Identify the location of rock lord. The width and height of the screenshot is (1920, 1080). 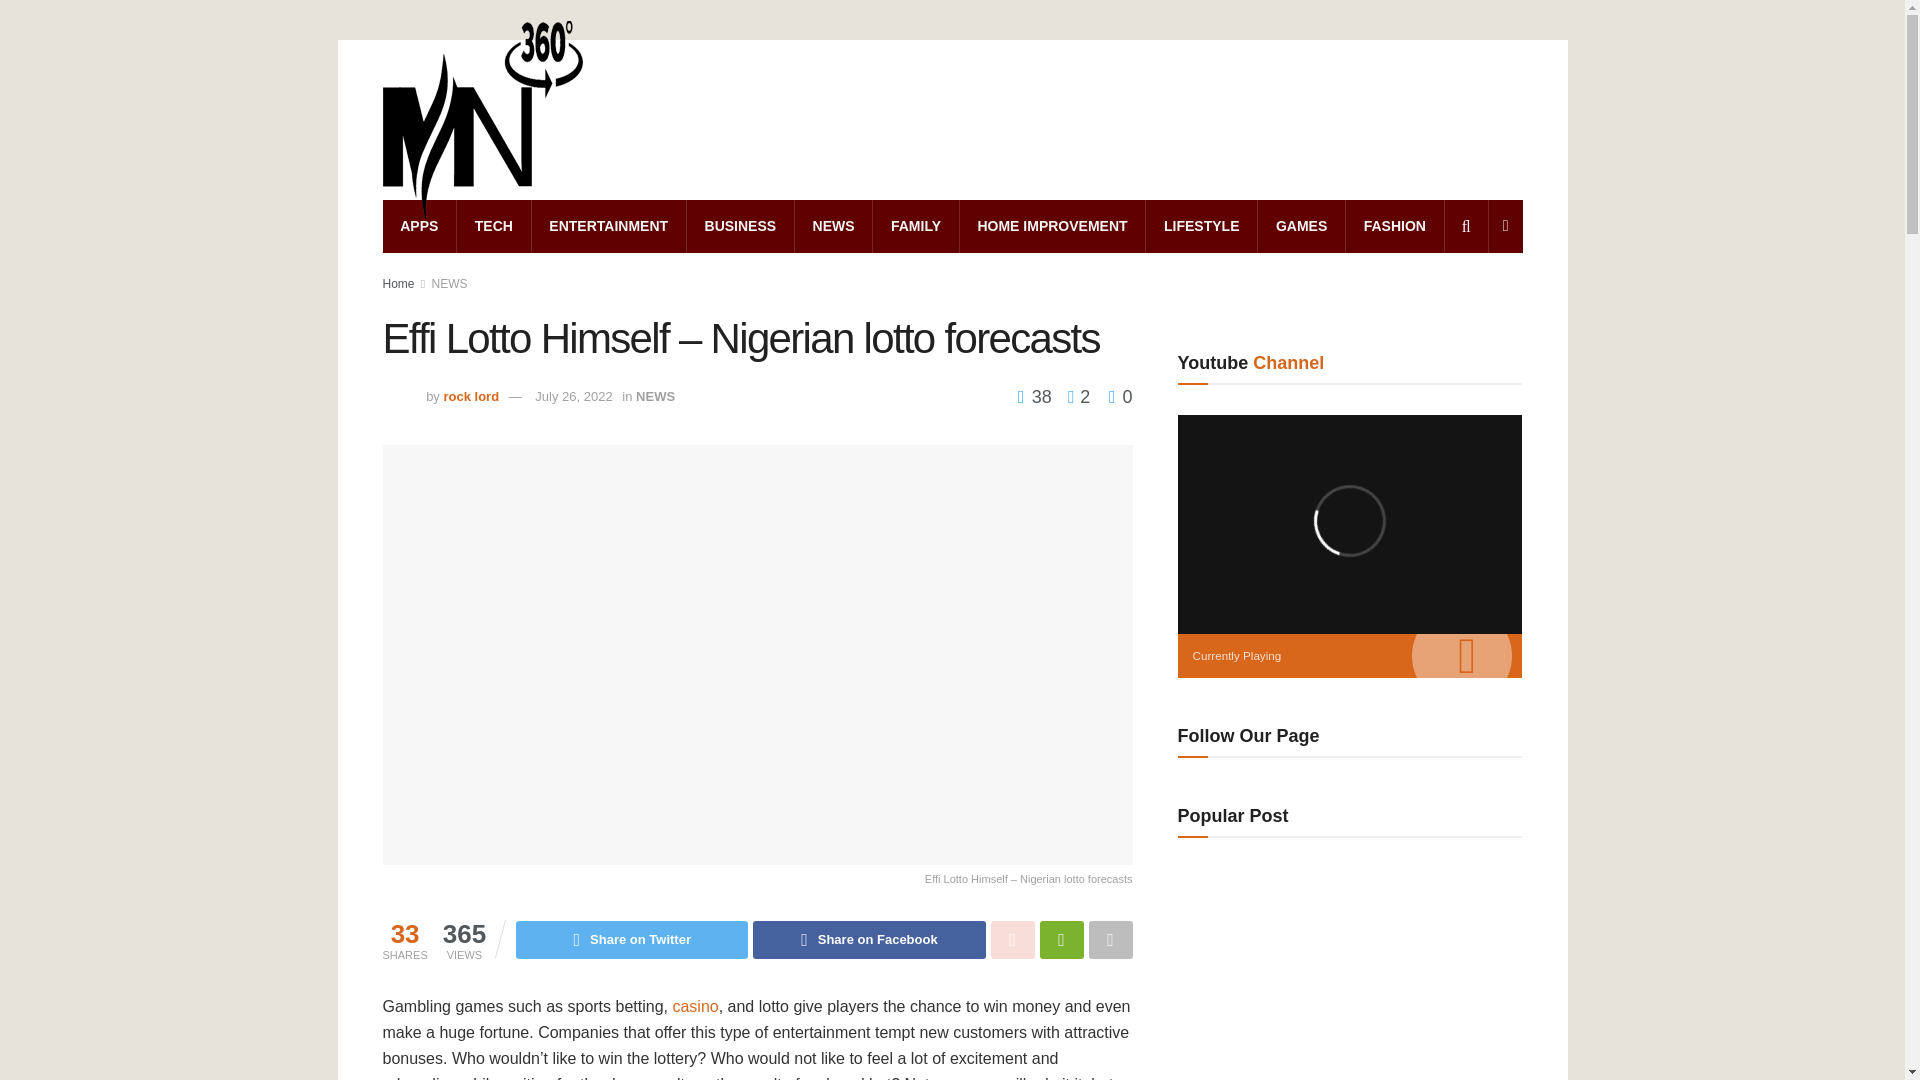
(471, 396).